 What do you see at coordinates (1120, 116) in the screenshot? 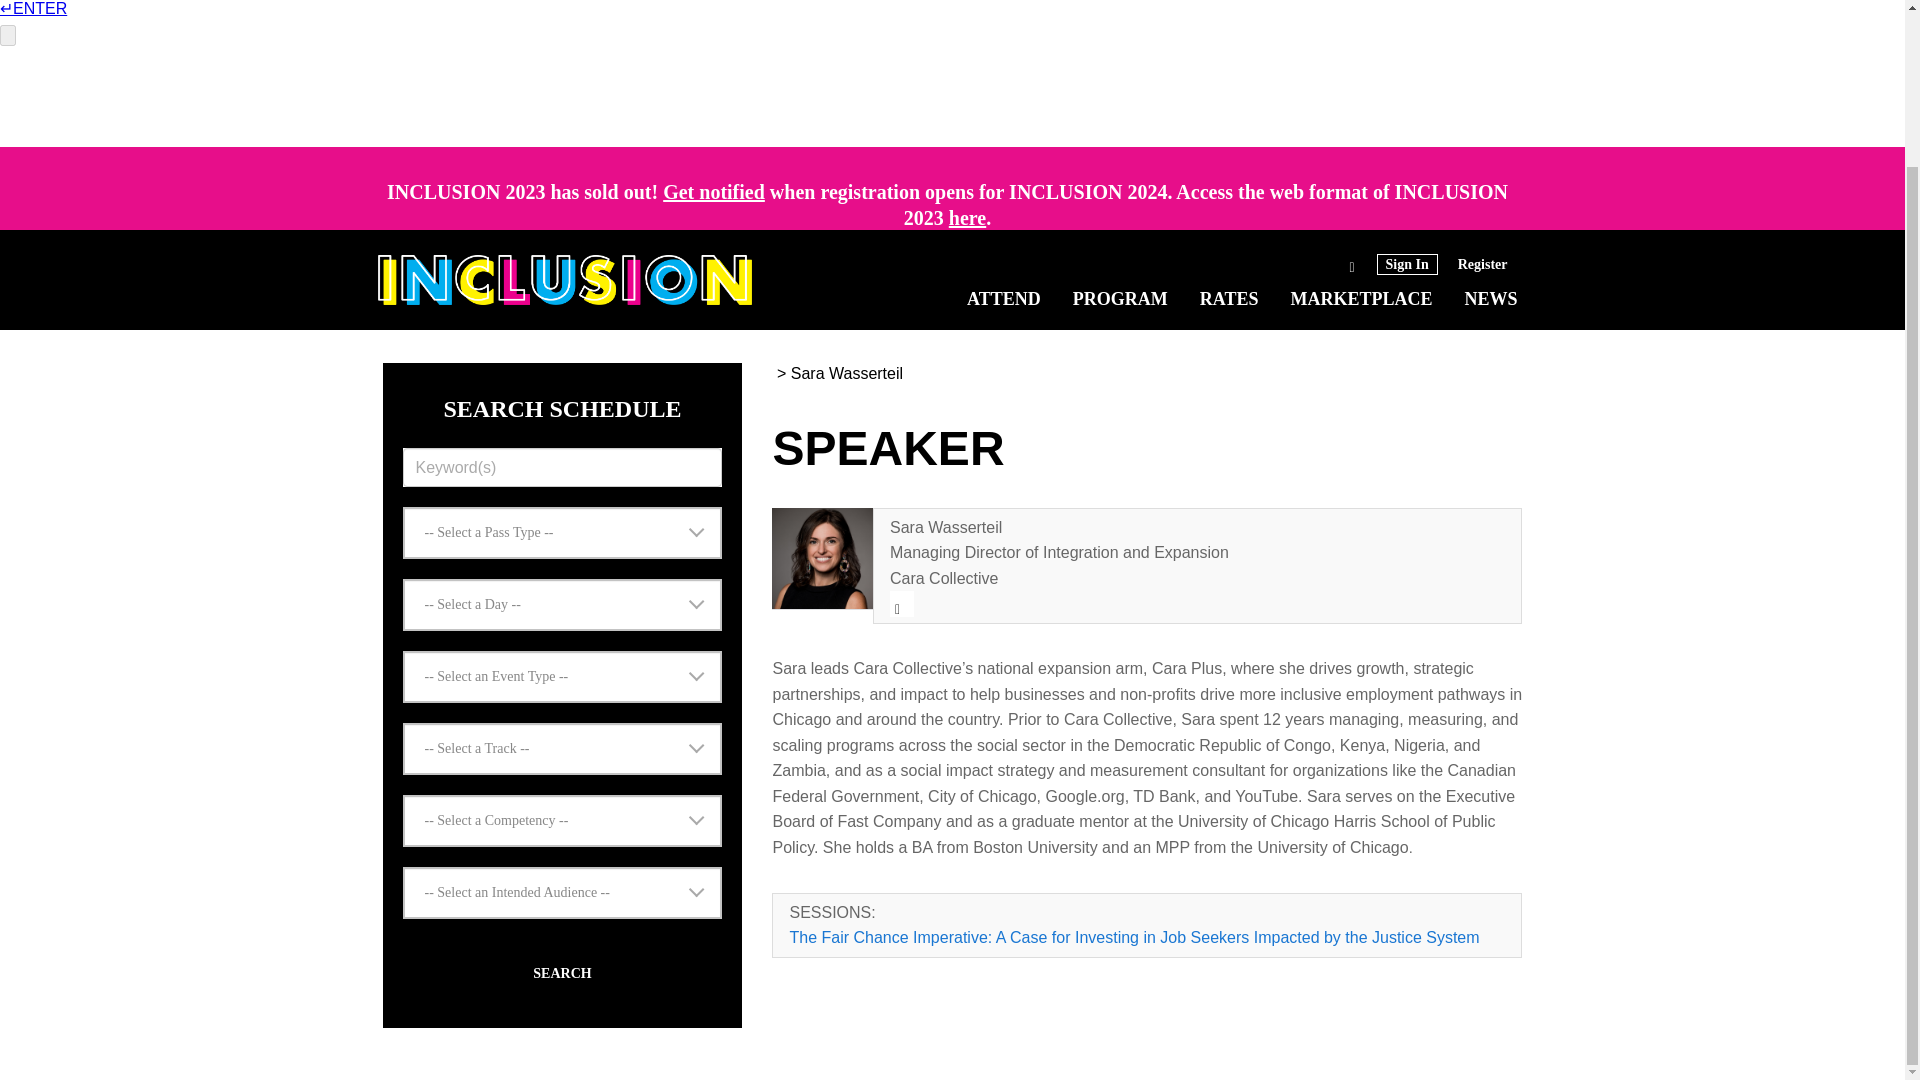
I see `PROGRAM` at bounding box center [1120, 116].